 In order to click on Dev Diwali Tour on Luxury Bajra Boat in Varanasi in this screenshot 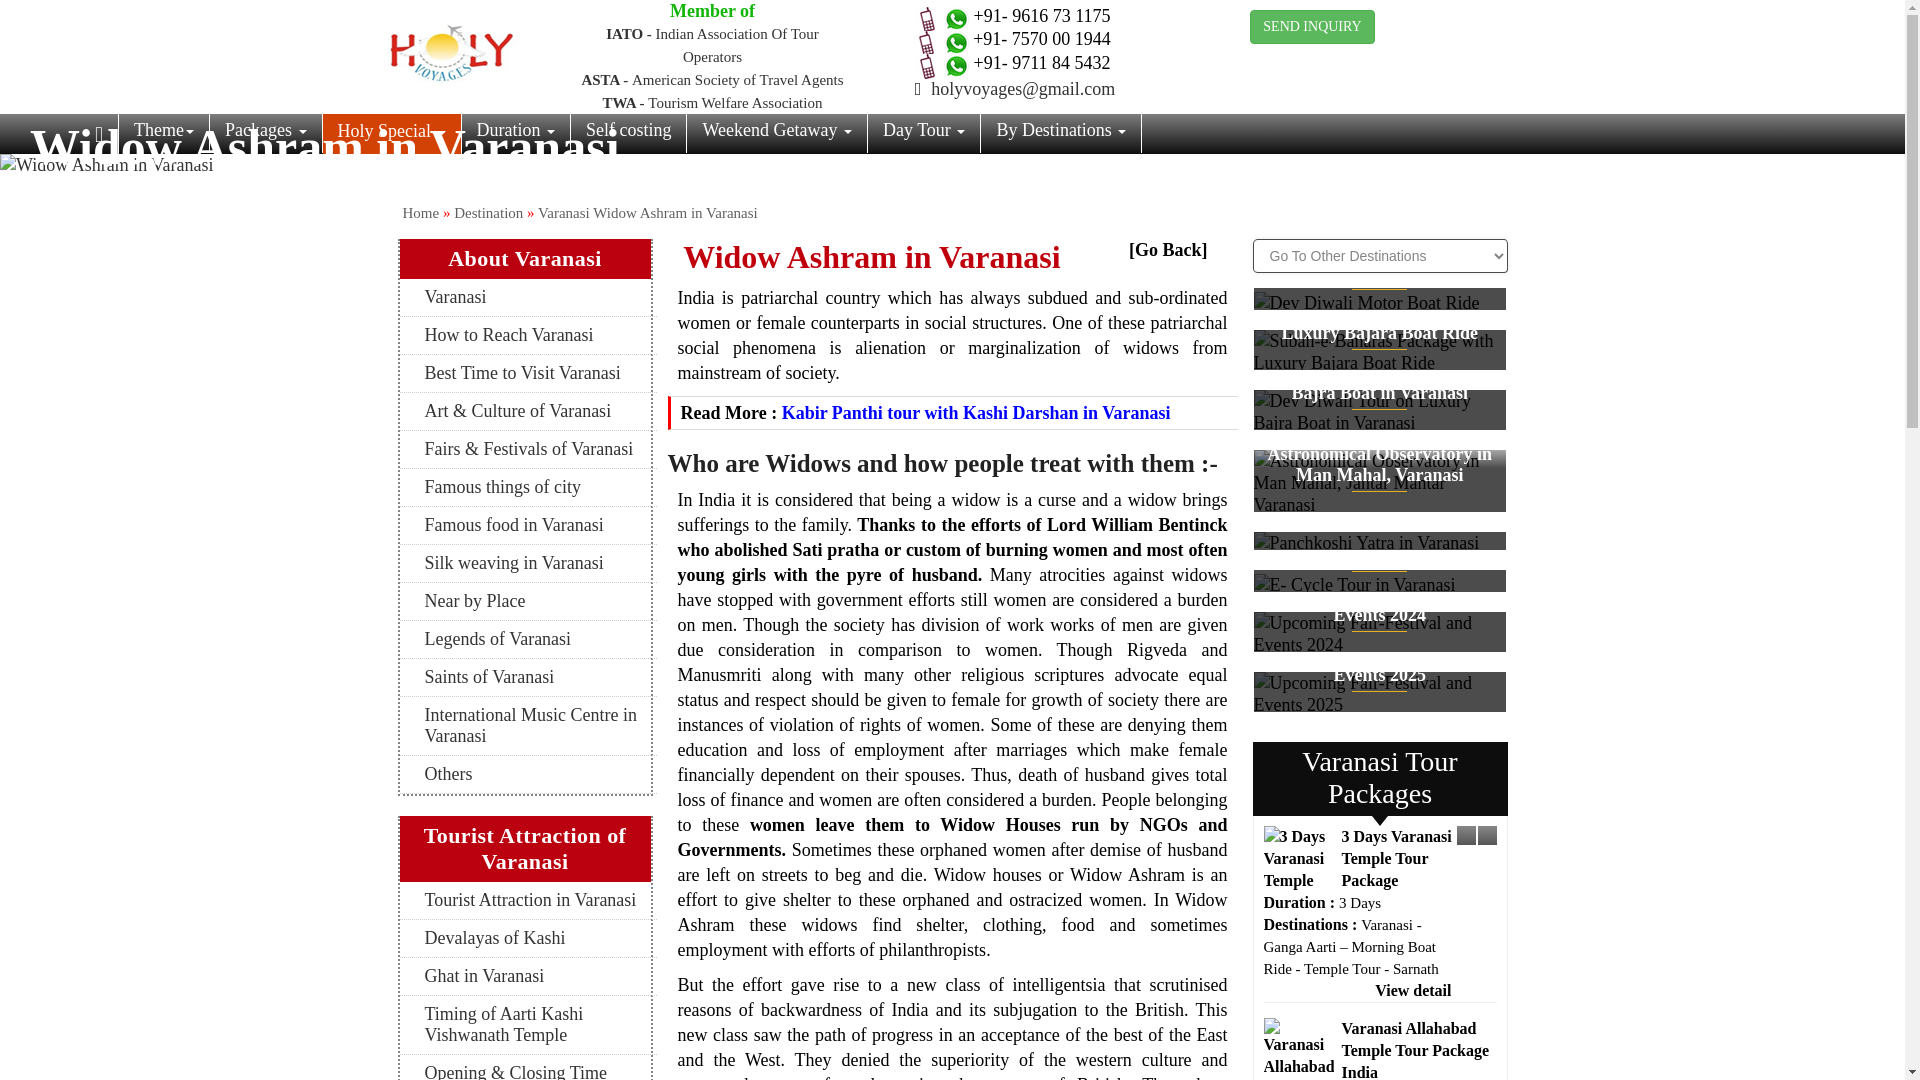, I will do `click(1380, 412)`.